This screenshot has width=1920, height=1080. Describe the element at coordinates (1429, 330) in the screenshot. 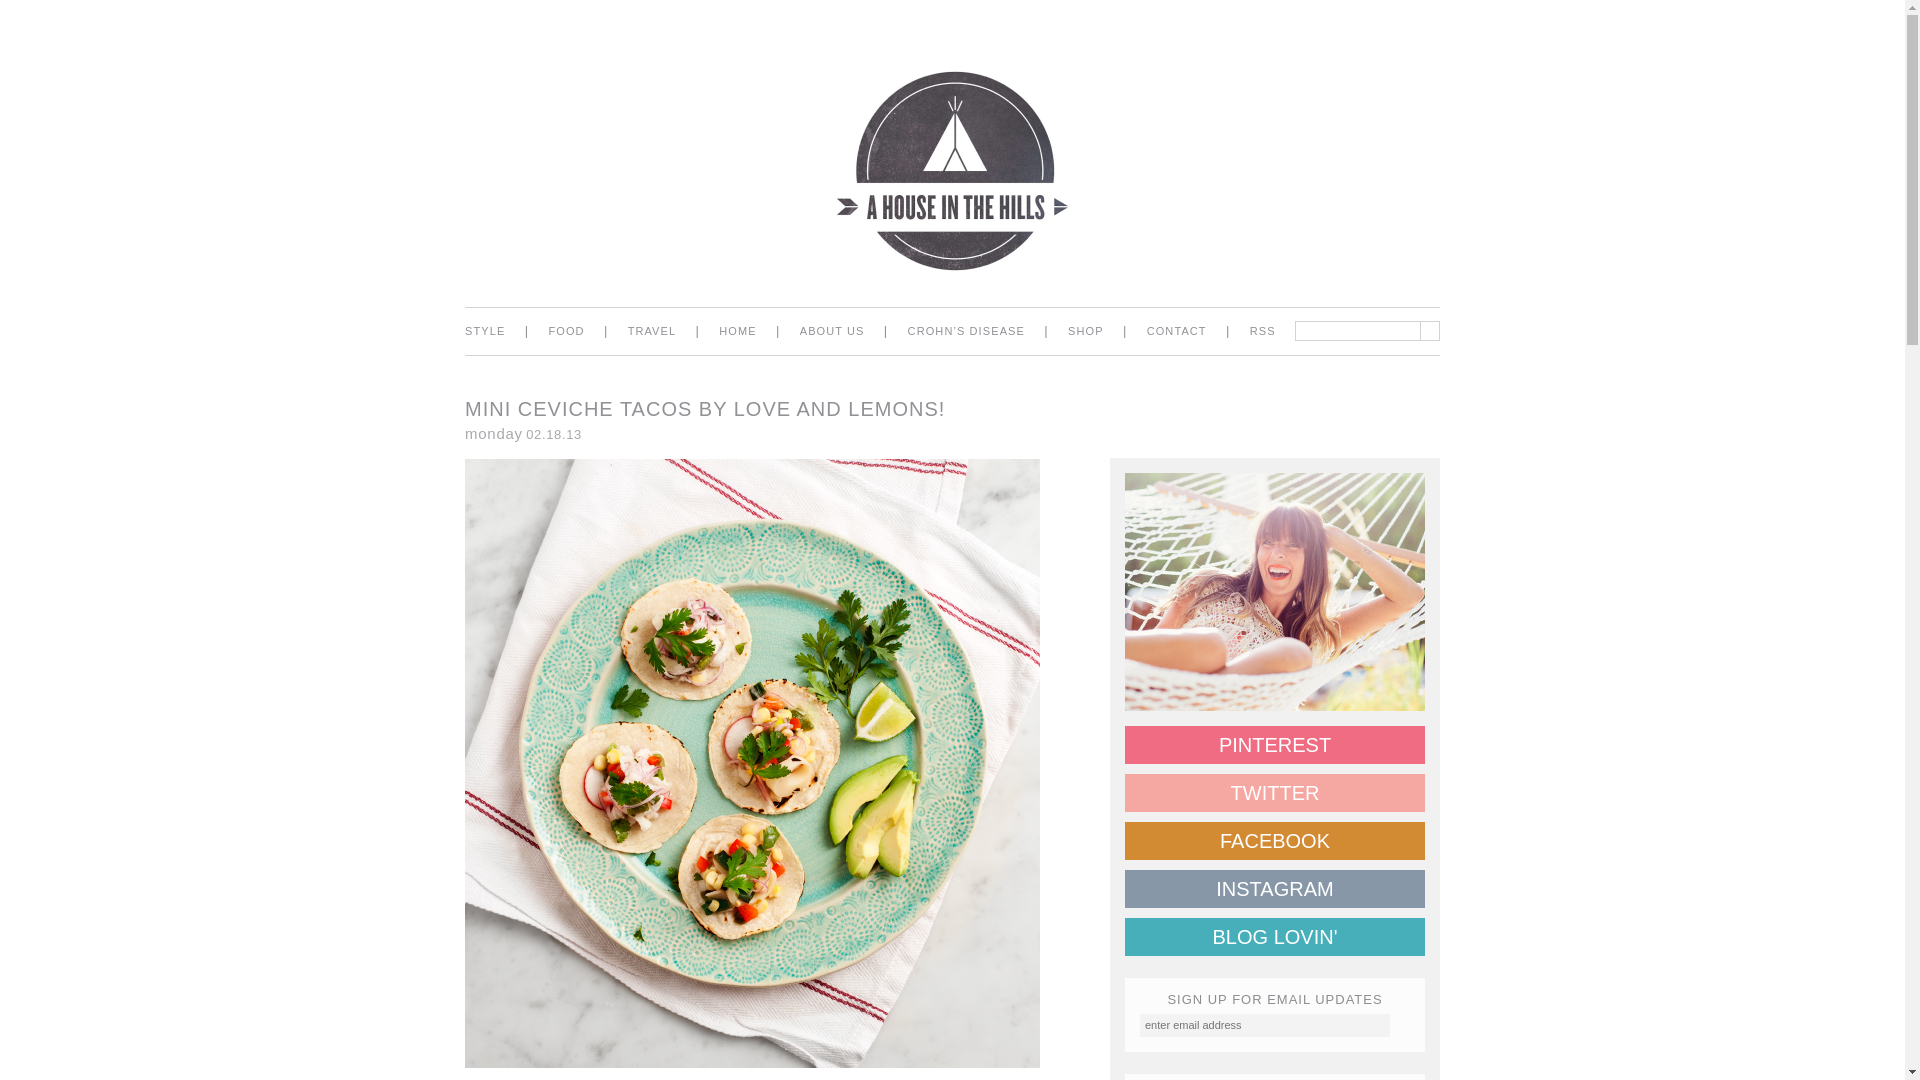

I see `search` at that location.